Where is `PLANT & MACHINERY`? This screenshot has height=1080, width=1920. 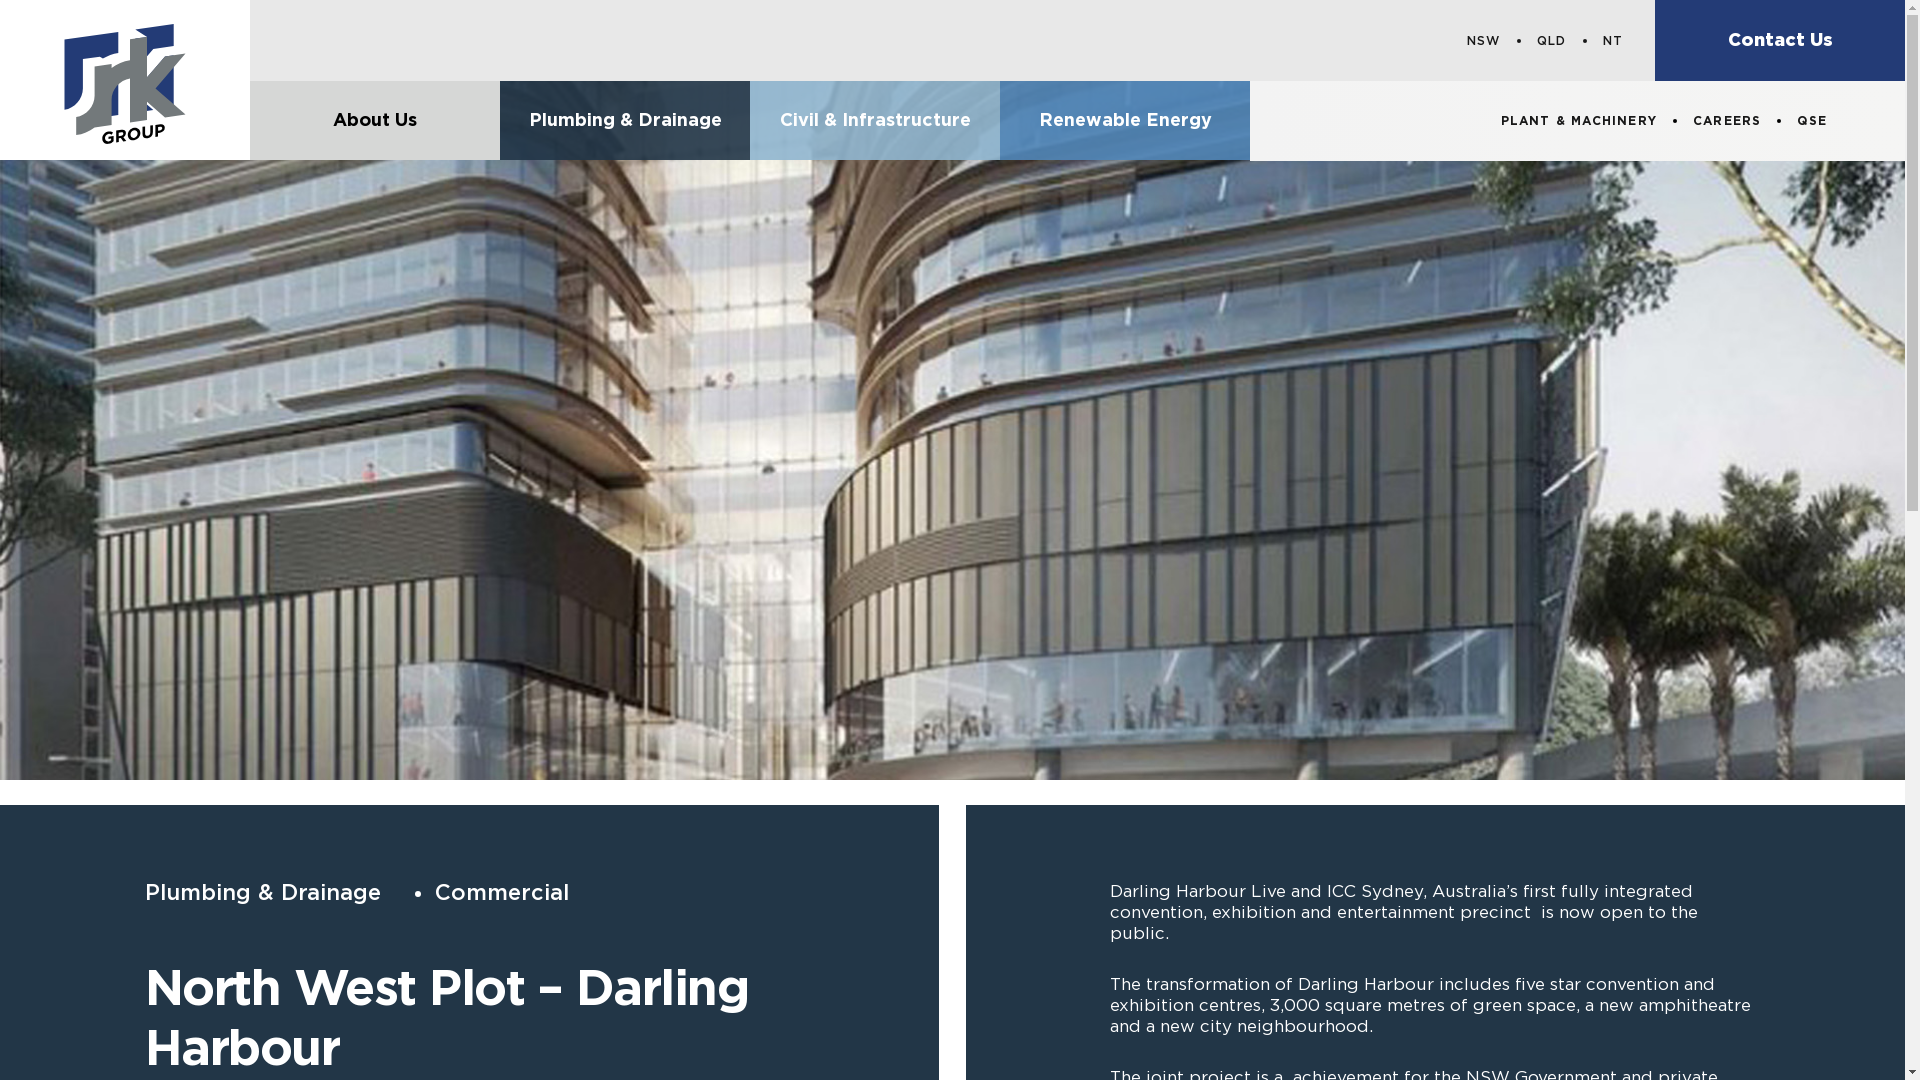 PLANT & MACHINERY is located at coordinates (1579, 121).